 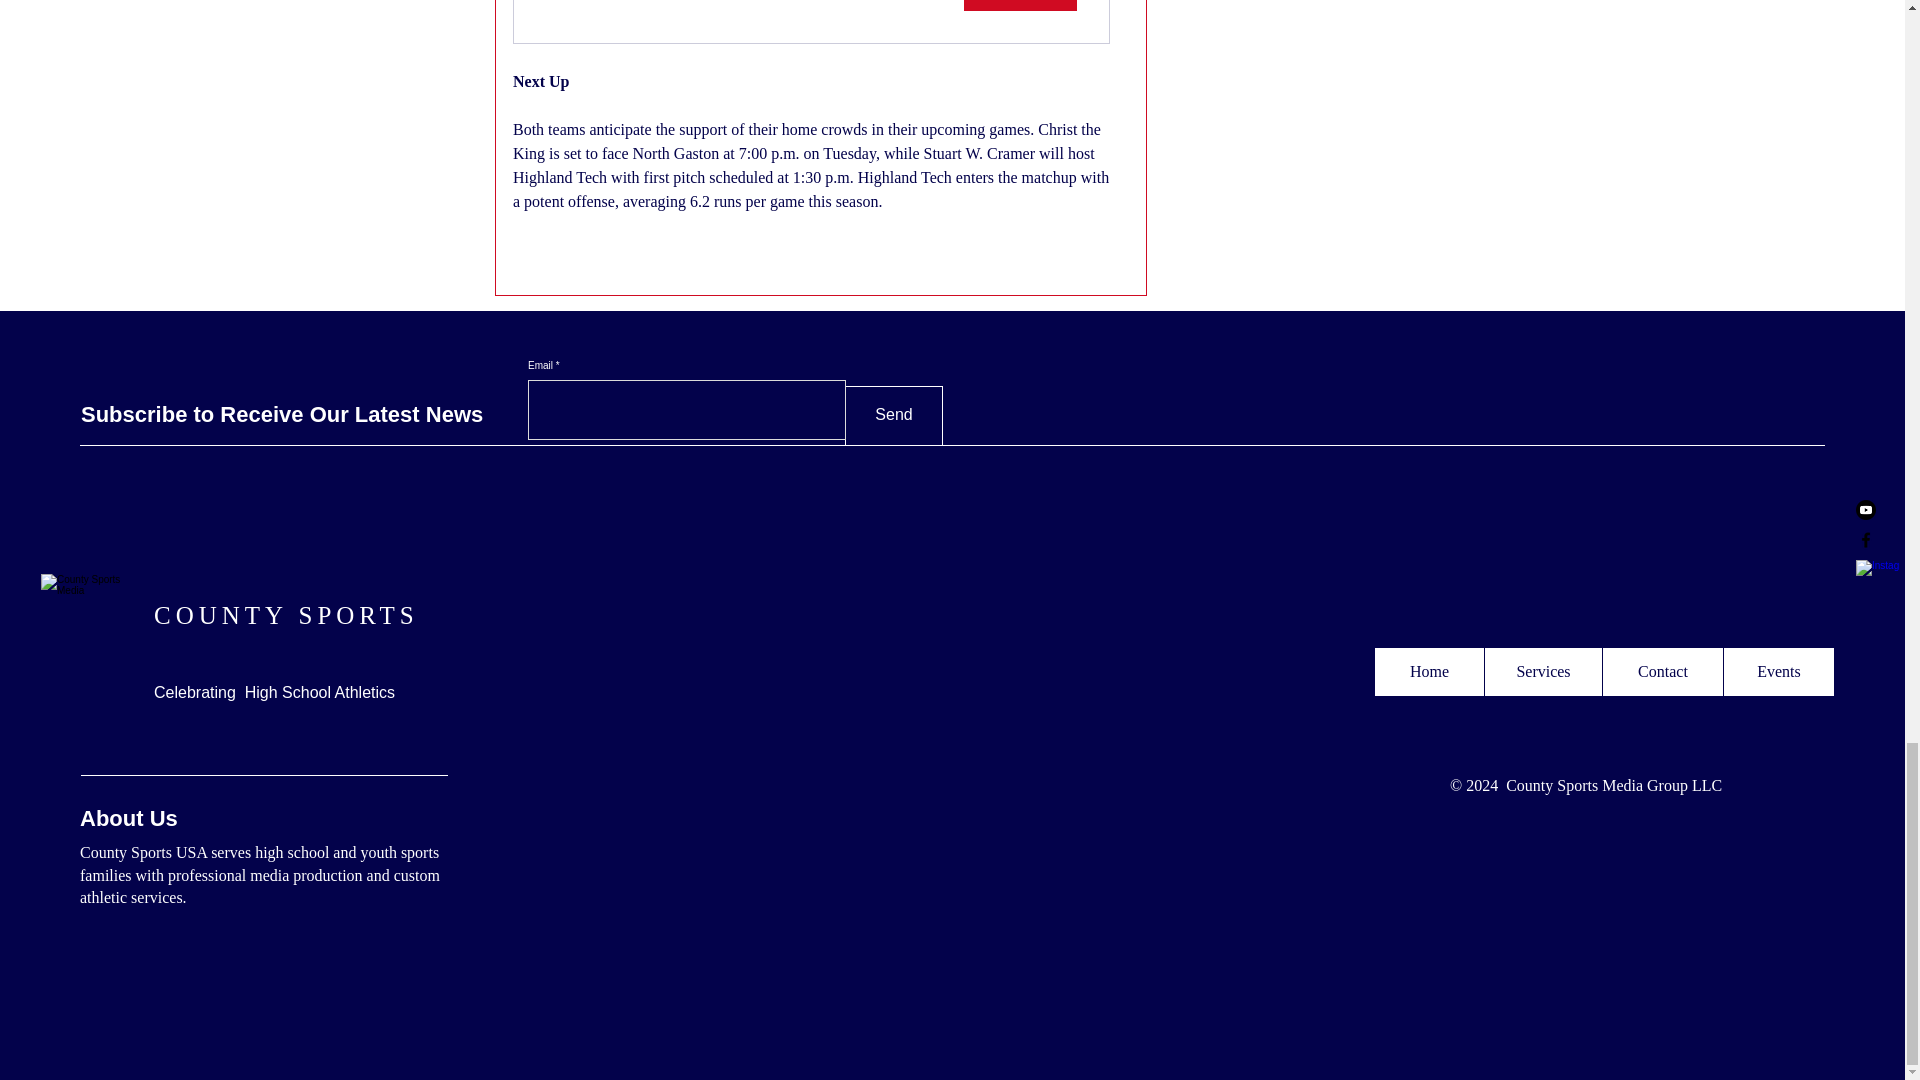 I want to click on COUNTY SPORTS, so click(x=1429, y=672).